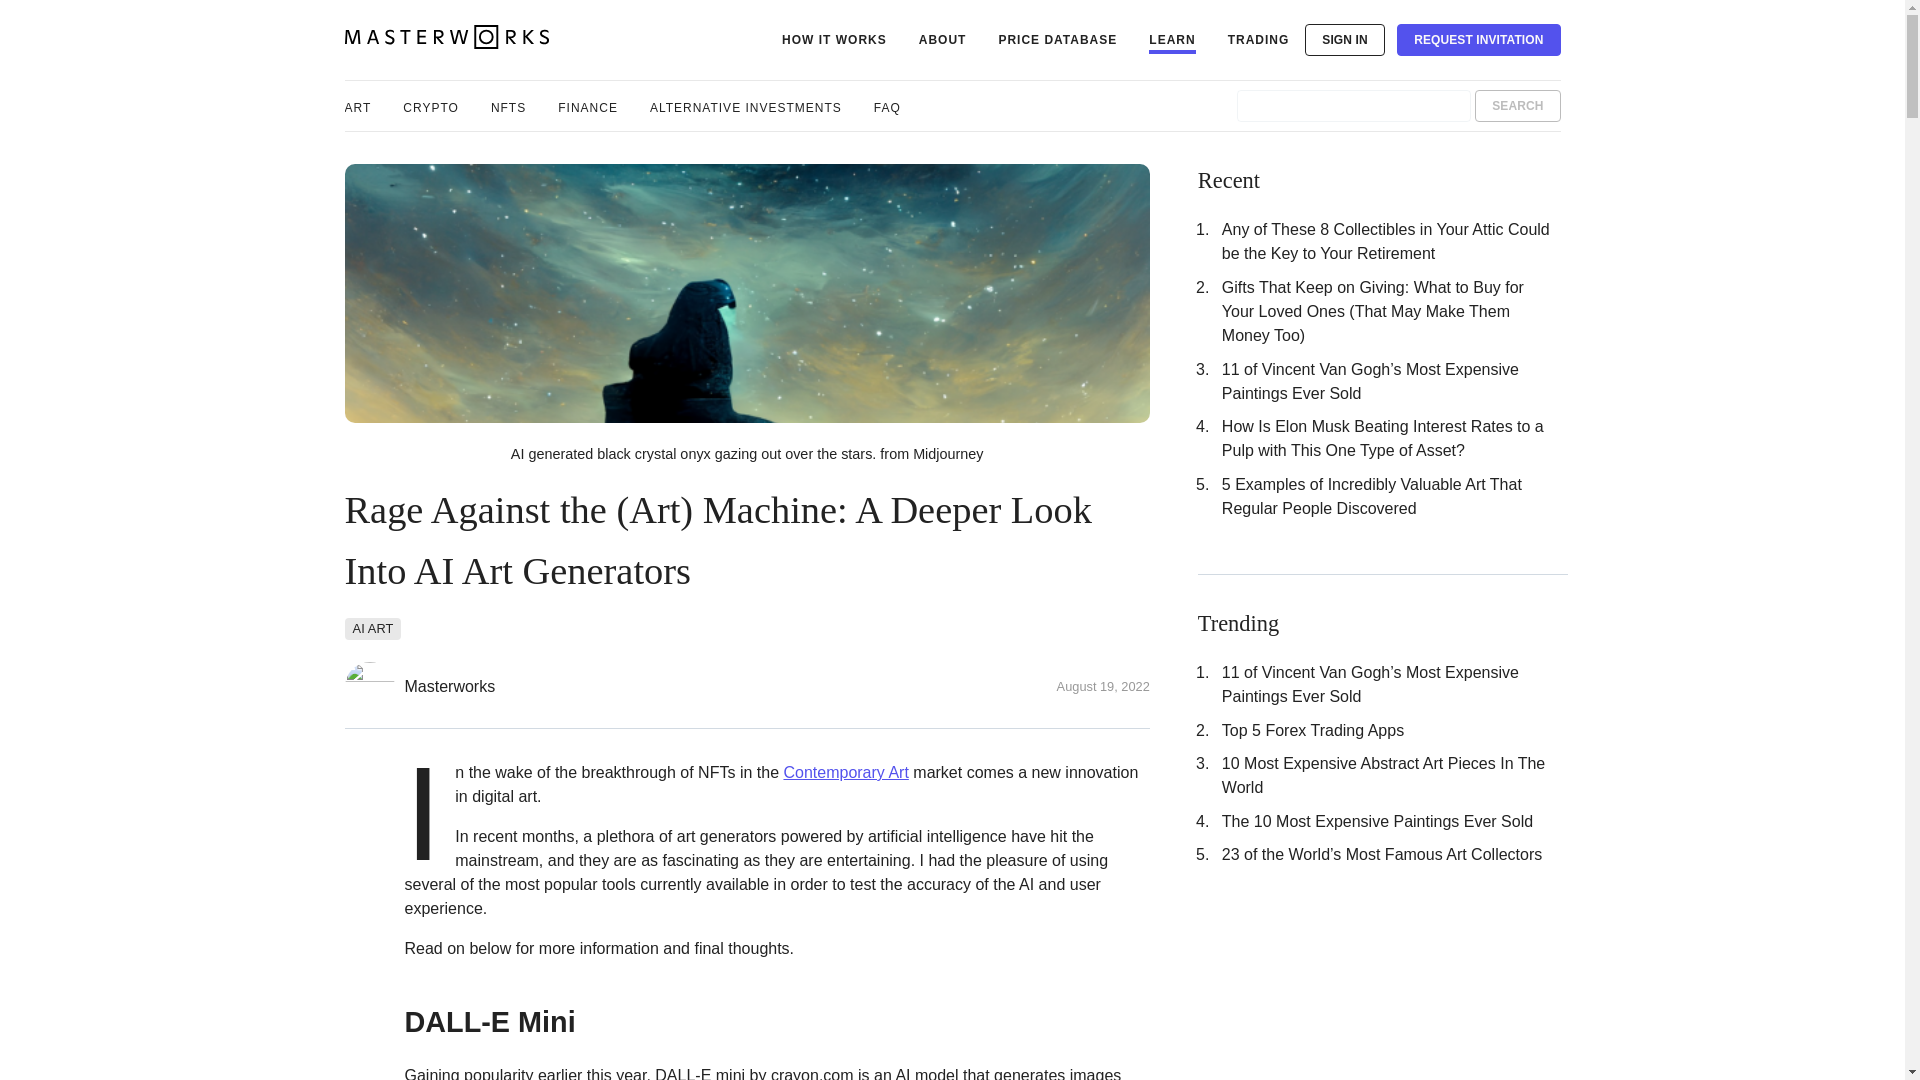 The height and width of the screenshot is (1080, 1920). What do you see at coordinates (356, 105) in the screenshot?
I see `ART` at bounding box center [356, 105].